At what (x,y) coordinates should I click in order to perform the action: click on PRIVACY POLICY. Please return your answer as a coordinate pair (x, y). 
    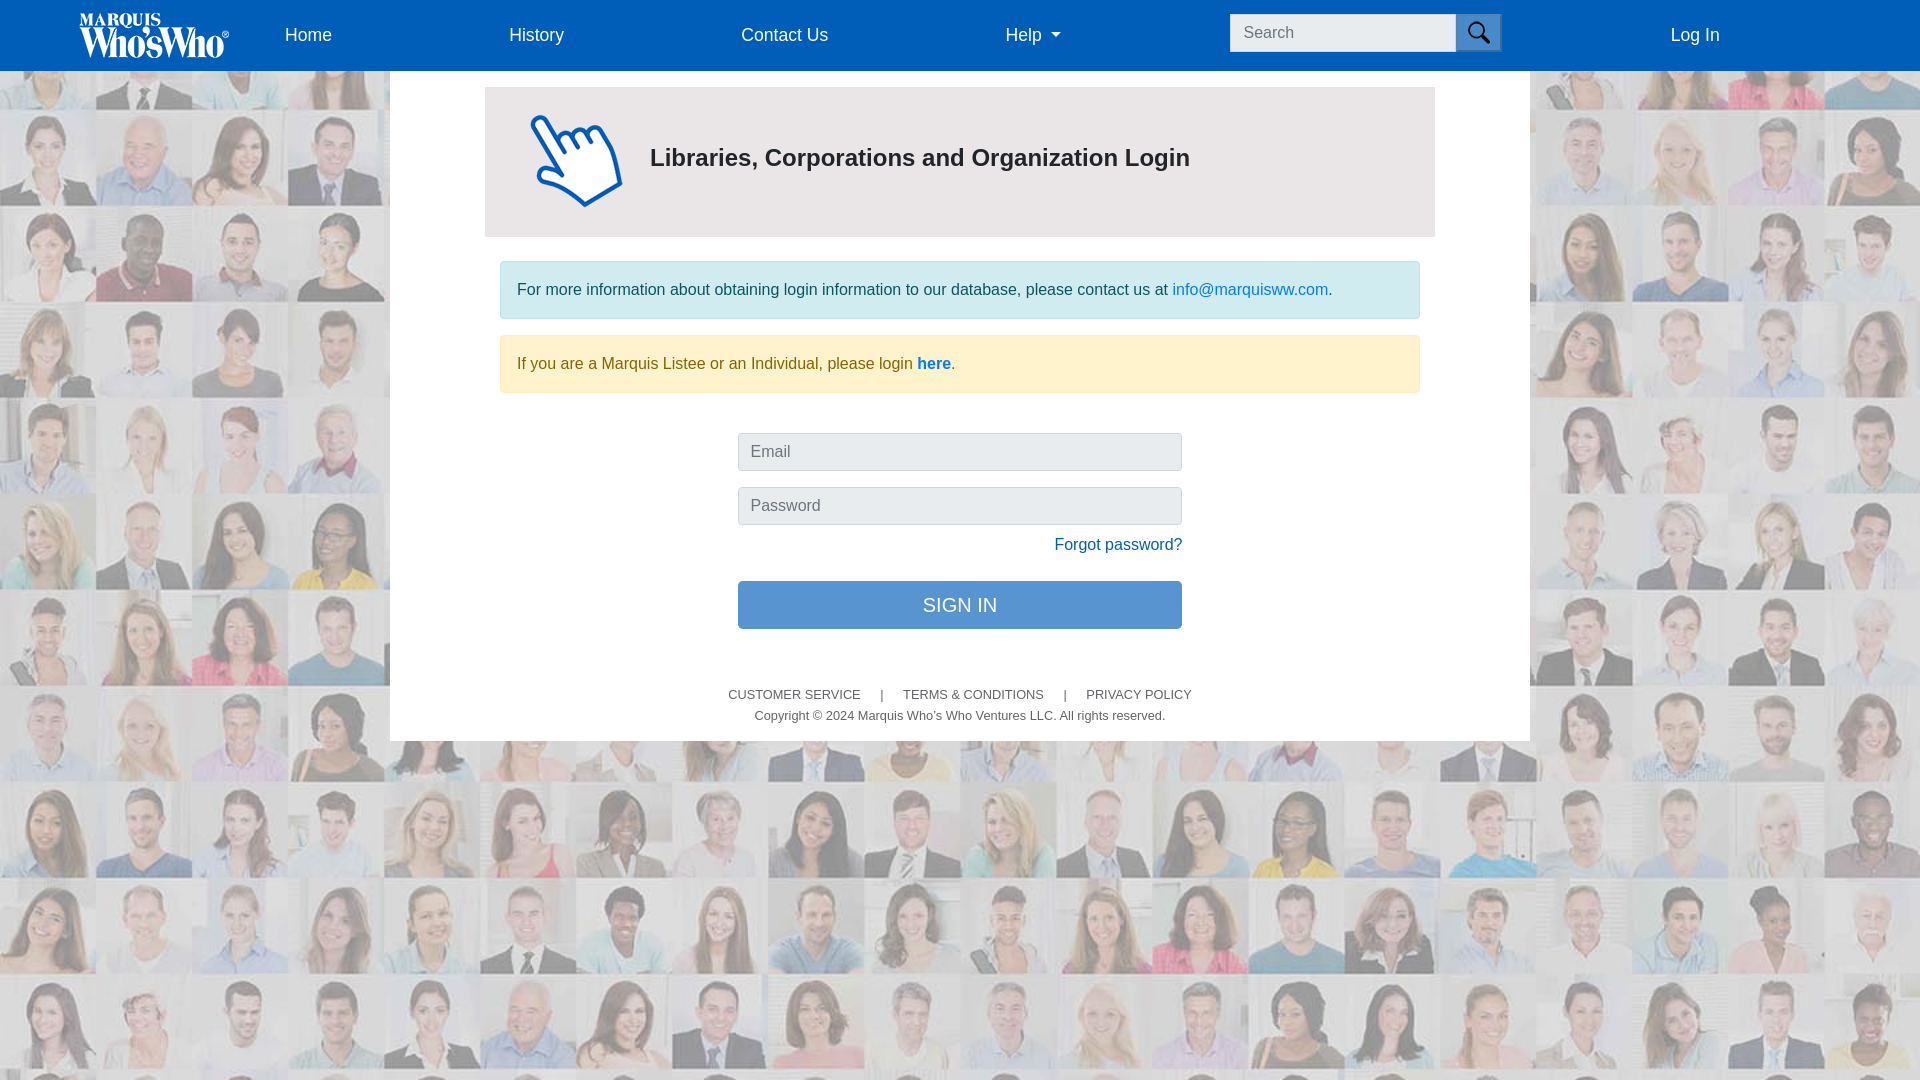
    Looking at the image, I should click on (1139, 692).